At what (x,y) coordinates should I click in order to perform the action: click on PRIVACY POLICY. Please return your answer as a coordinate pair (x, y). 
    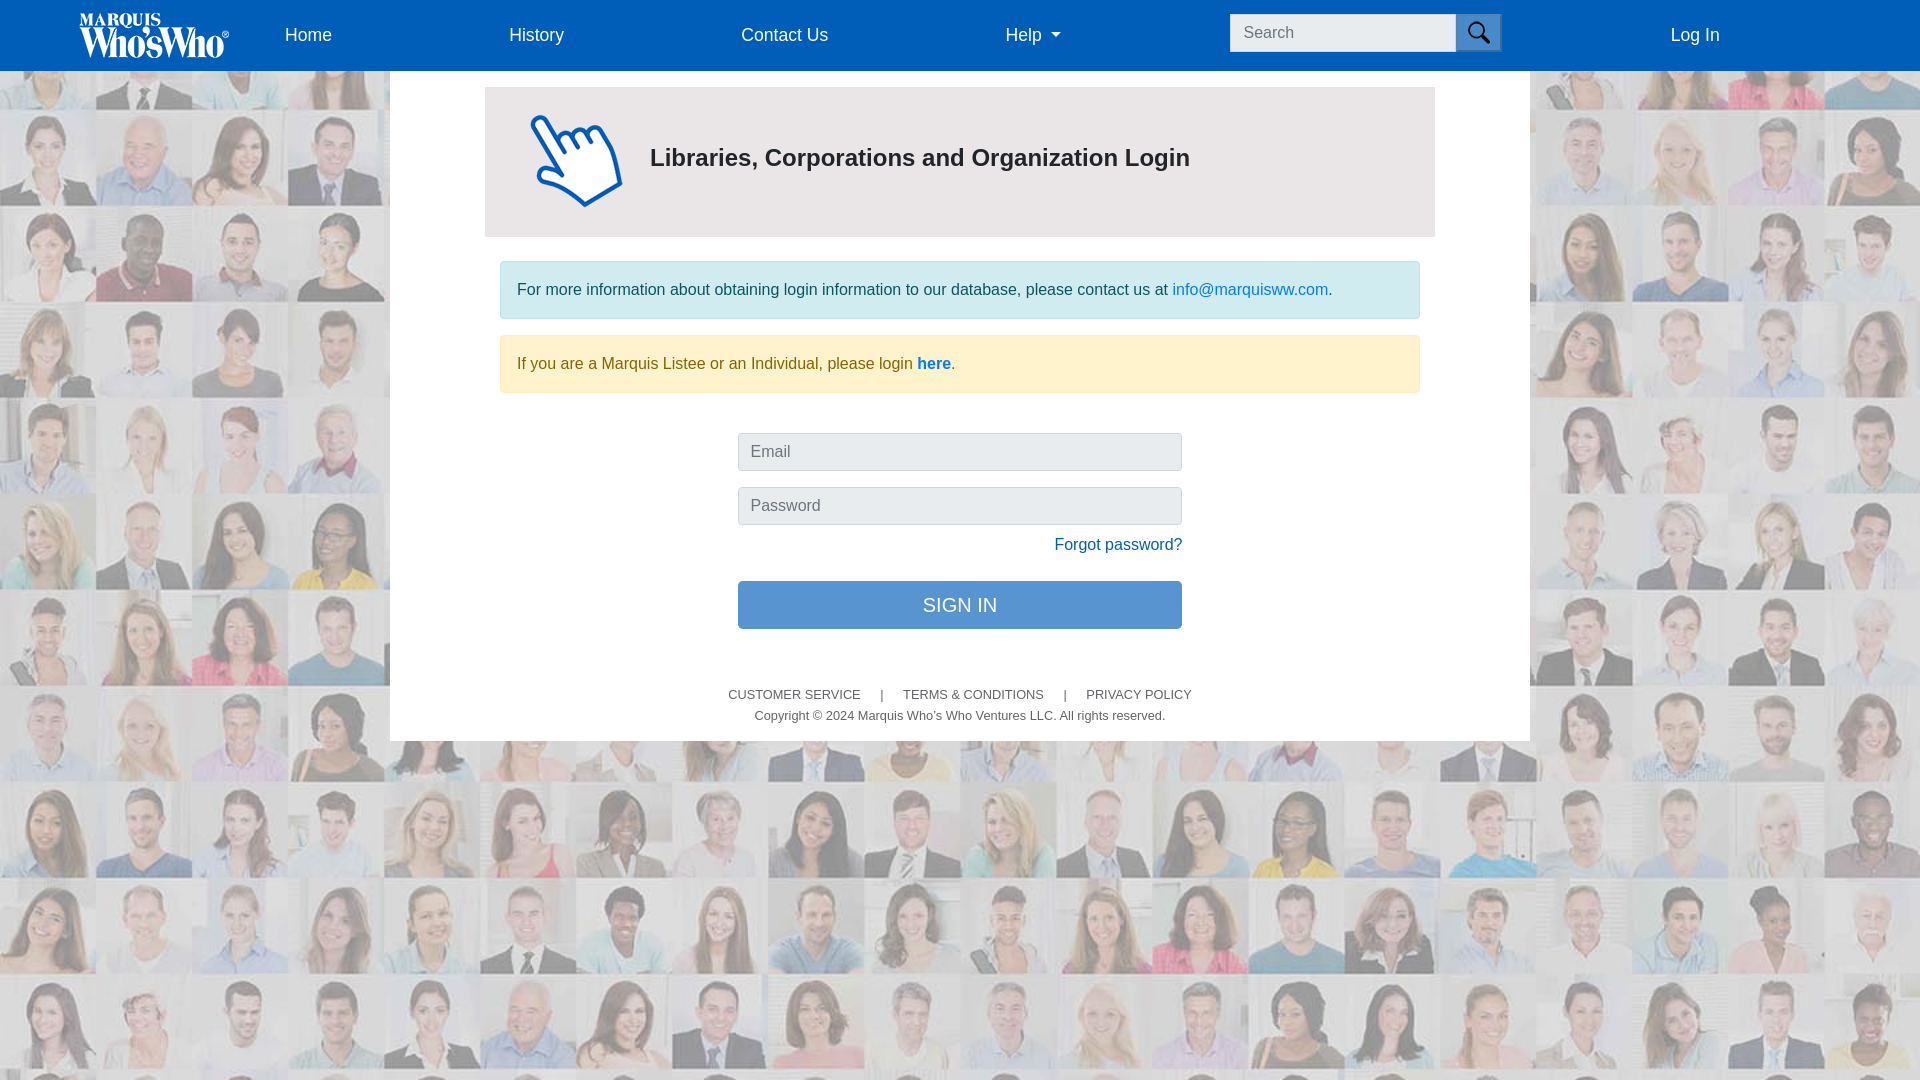
    Looking at the image, I should click on (1139, 692).